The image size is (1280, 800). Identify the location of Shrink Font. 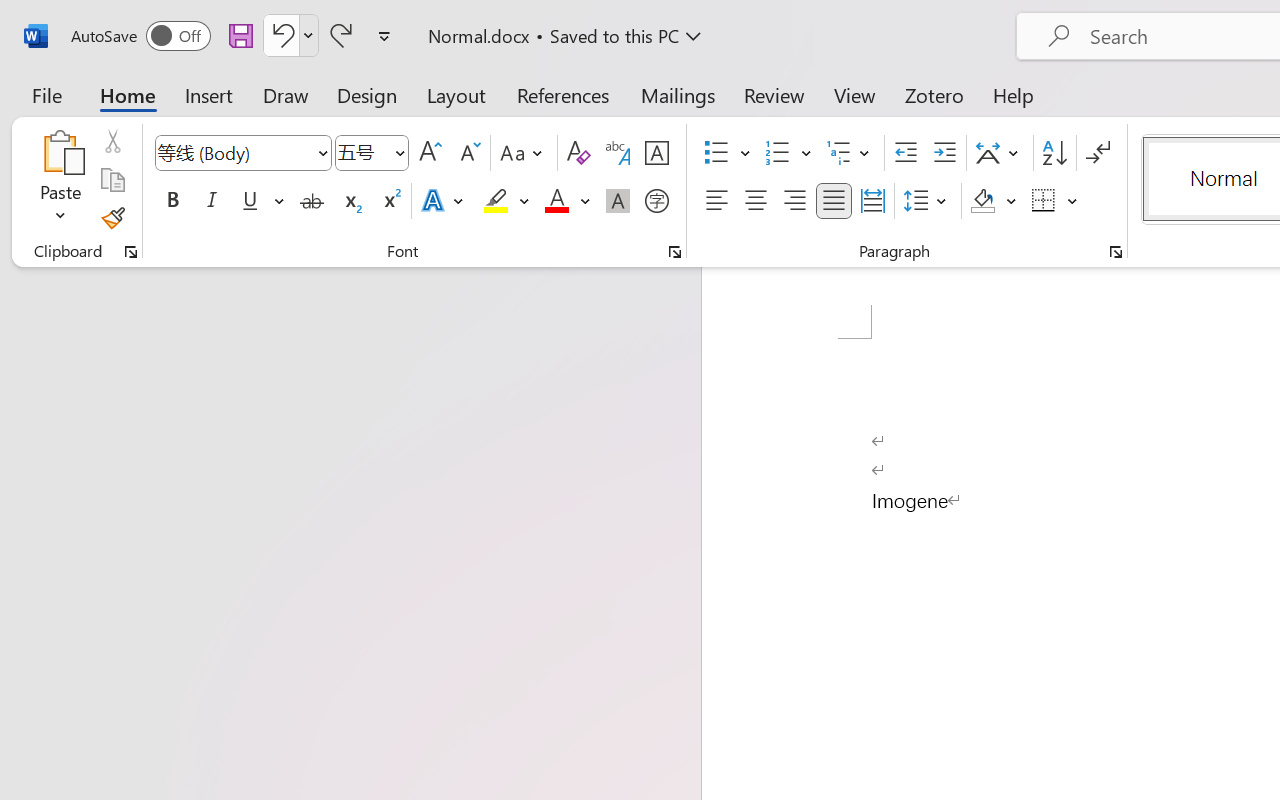
(468, 153).